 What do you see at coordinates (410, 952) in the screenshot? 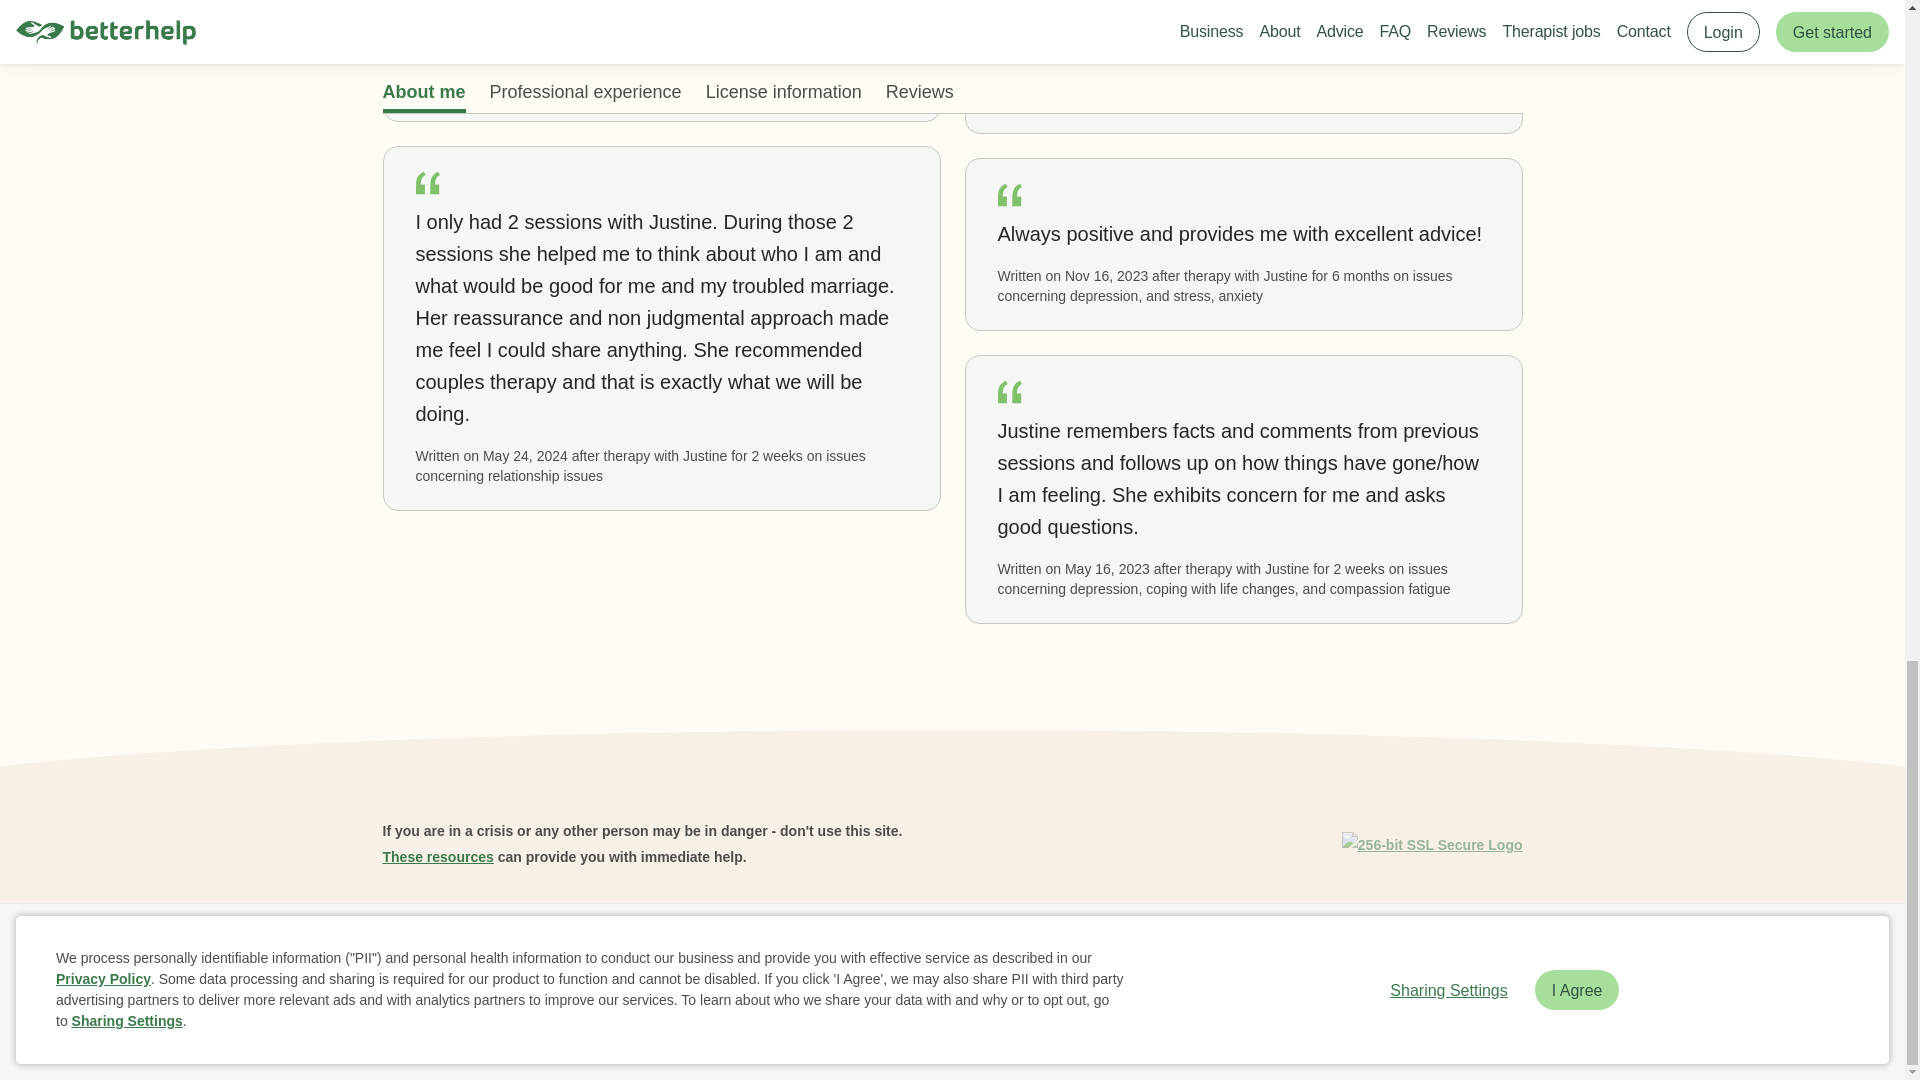
I see `Home` at bounding box center [410, 952].